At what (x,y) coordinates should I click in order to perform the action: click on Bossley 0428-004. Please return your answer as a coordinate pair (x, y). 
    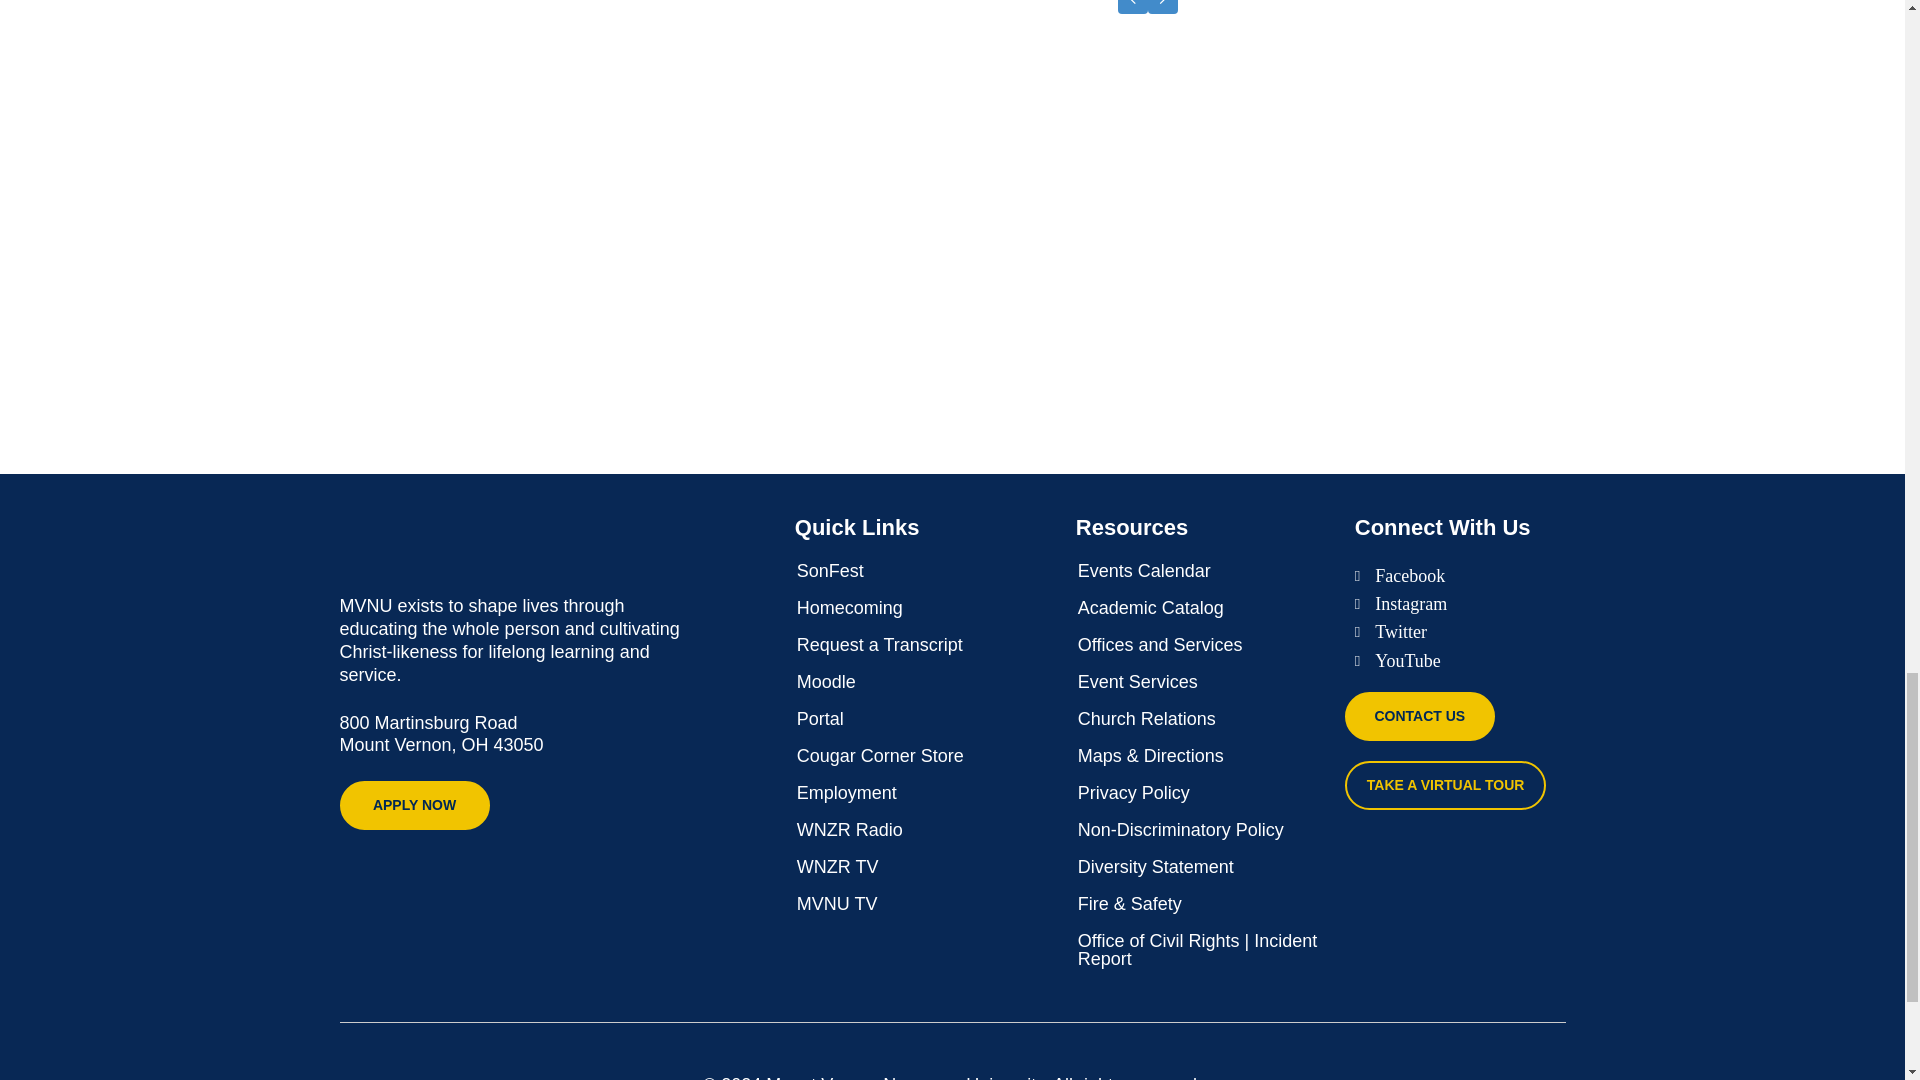
    Looking at the image, I should click on (1146, 138).